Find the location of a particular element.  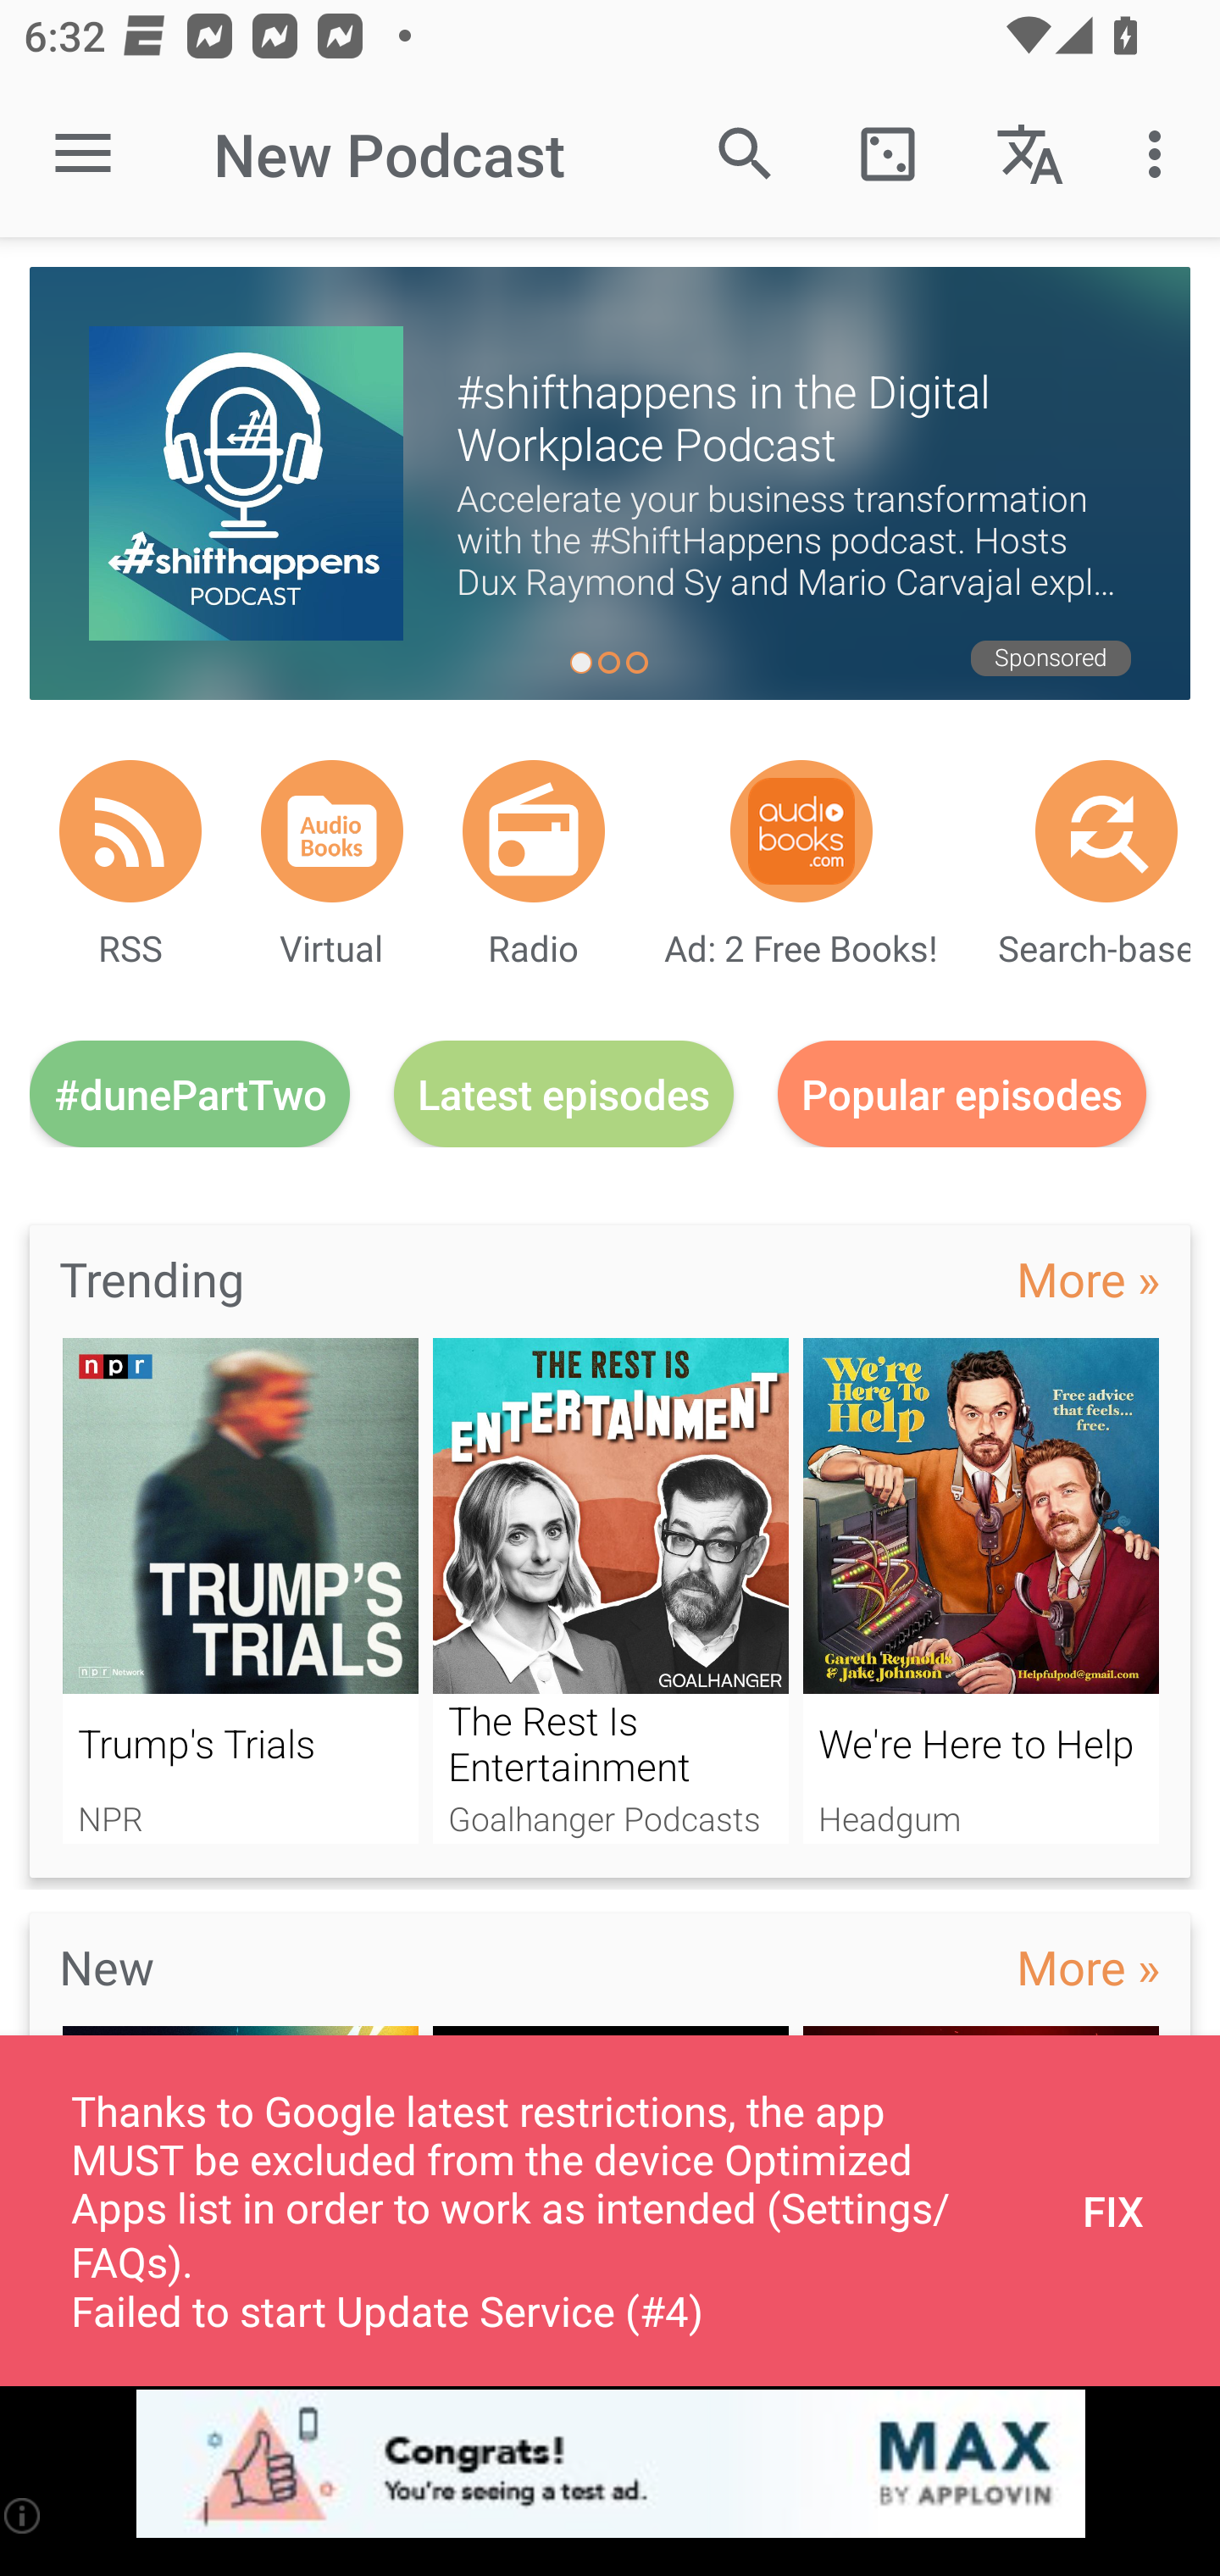

Latest episodes is located at coordinates (563, 1093).